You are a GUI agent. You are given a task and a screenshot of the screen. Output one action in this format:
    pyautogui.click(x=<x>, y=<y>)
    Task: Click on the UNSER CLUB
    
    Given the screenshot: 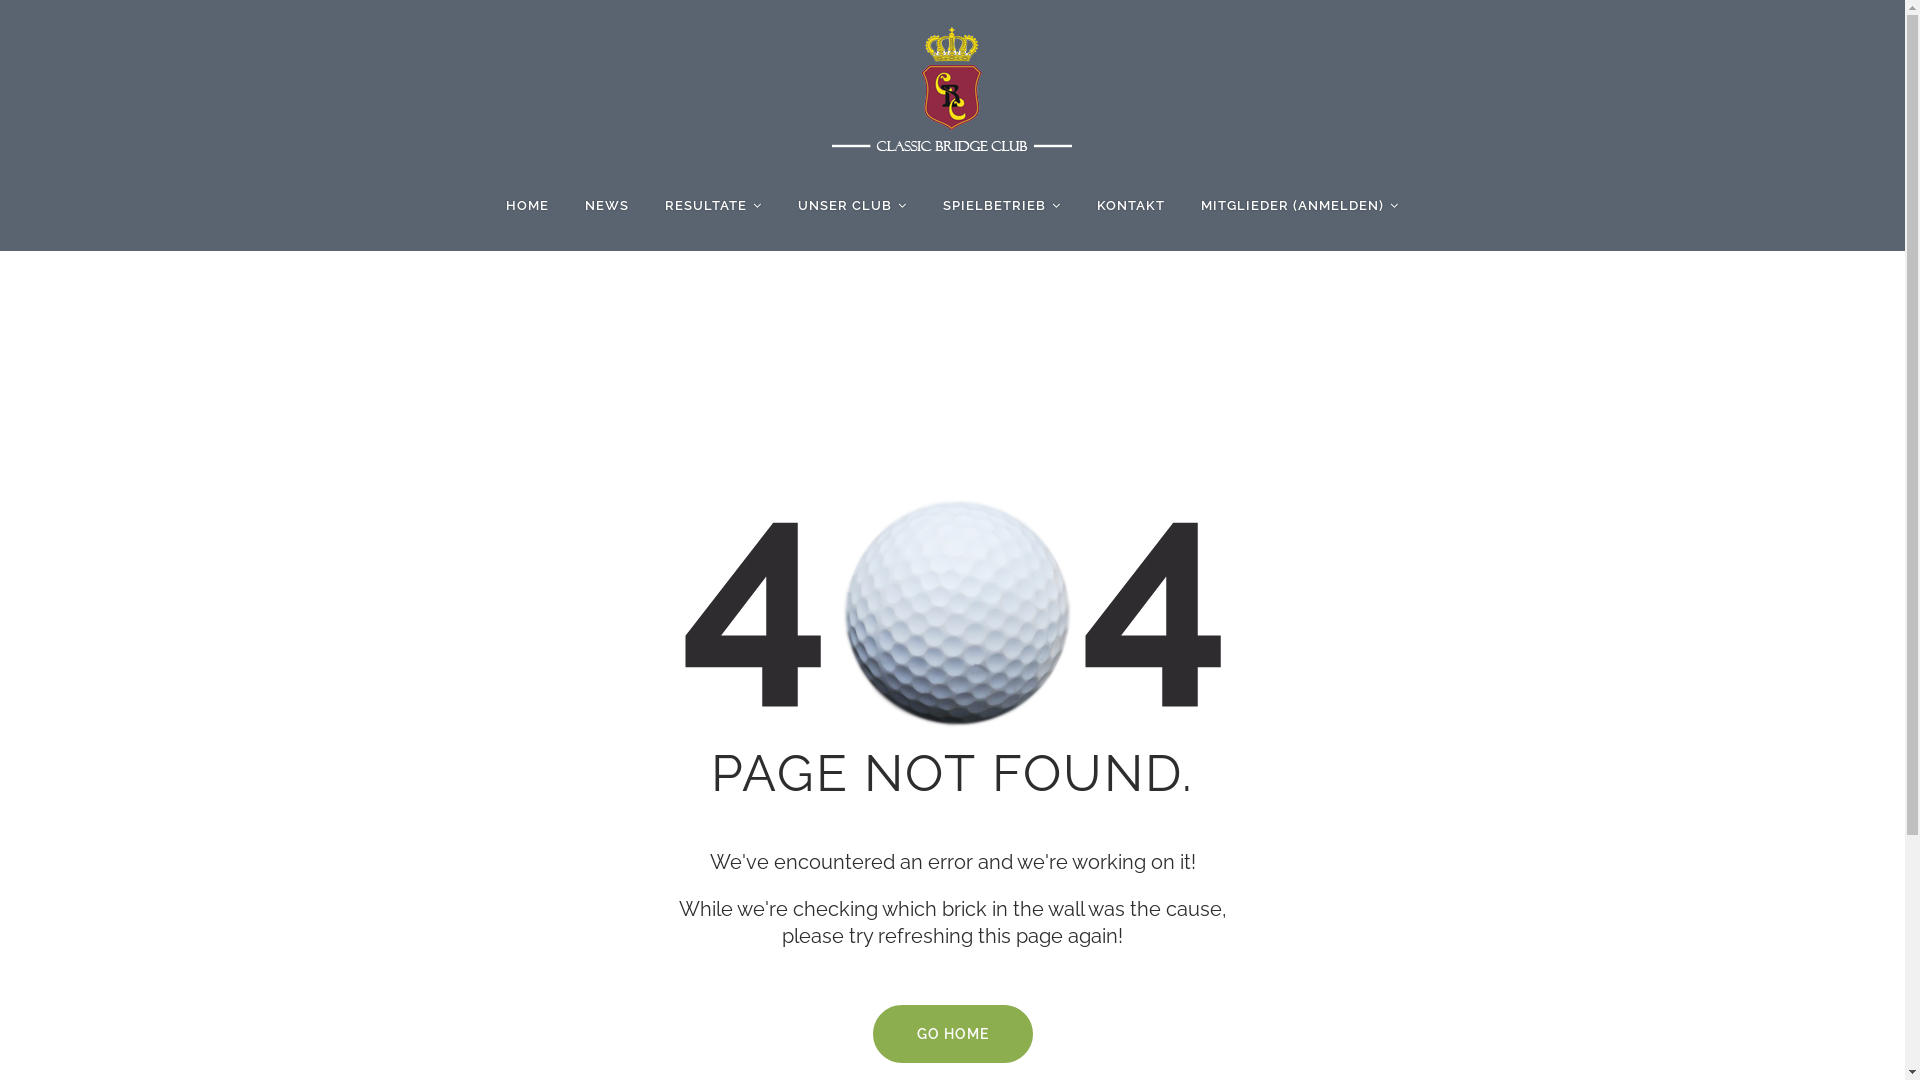 What is the action you would take?
    pyautogui.click(x=845, y=206)
    